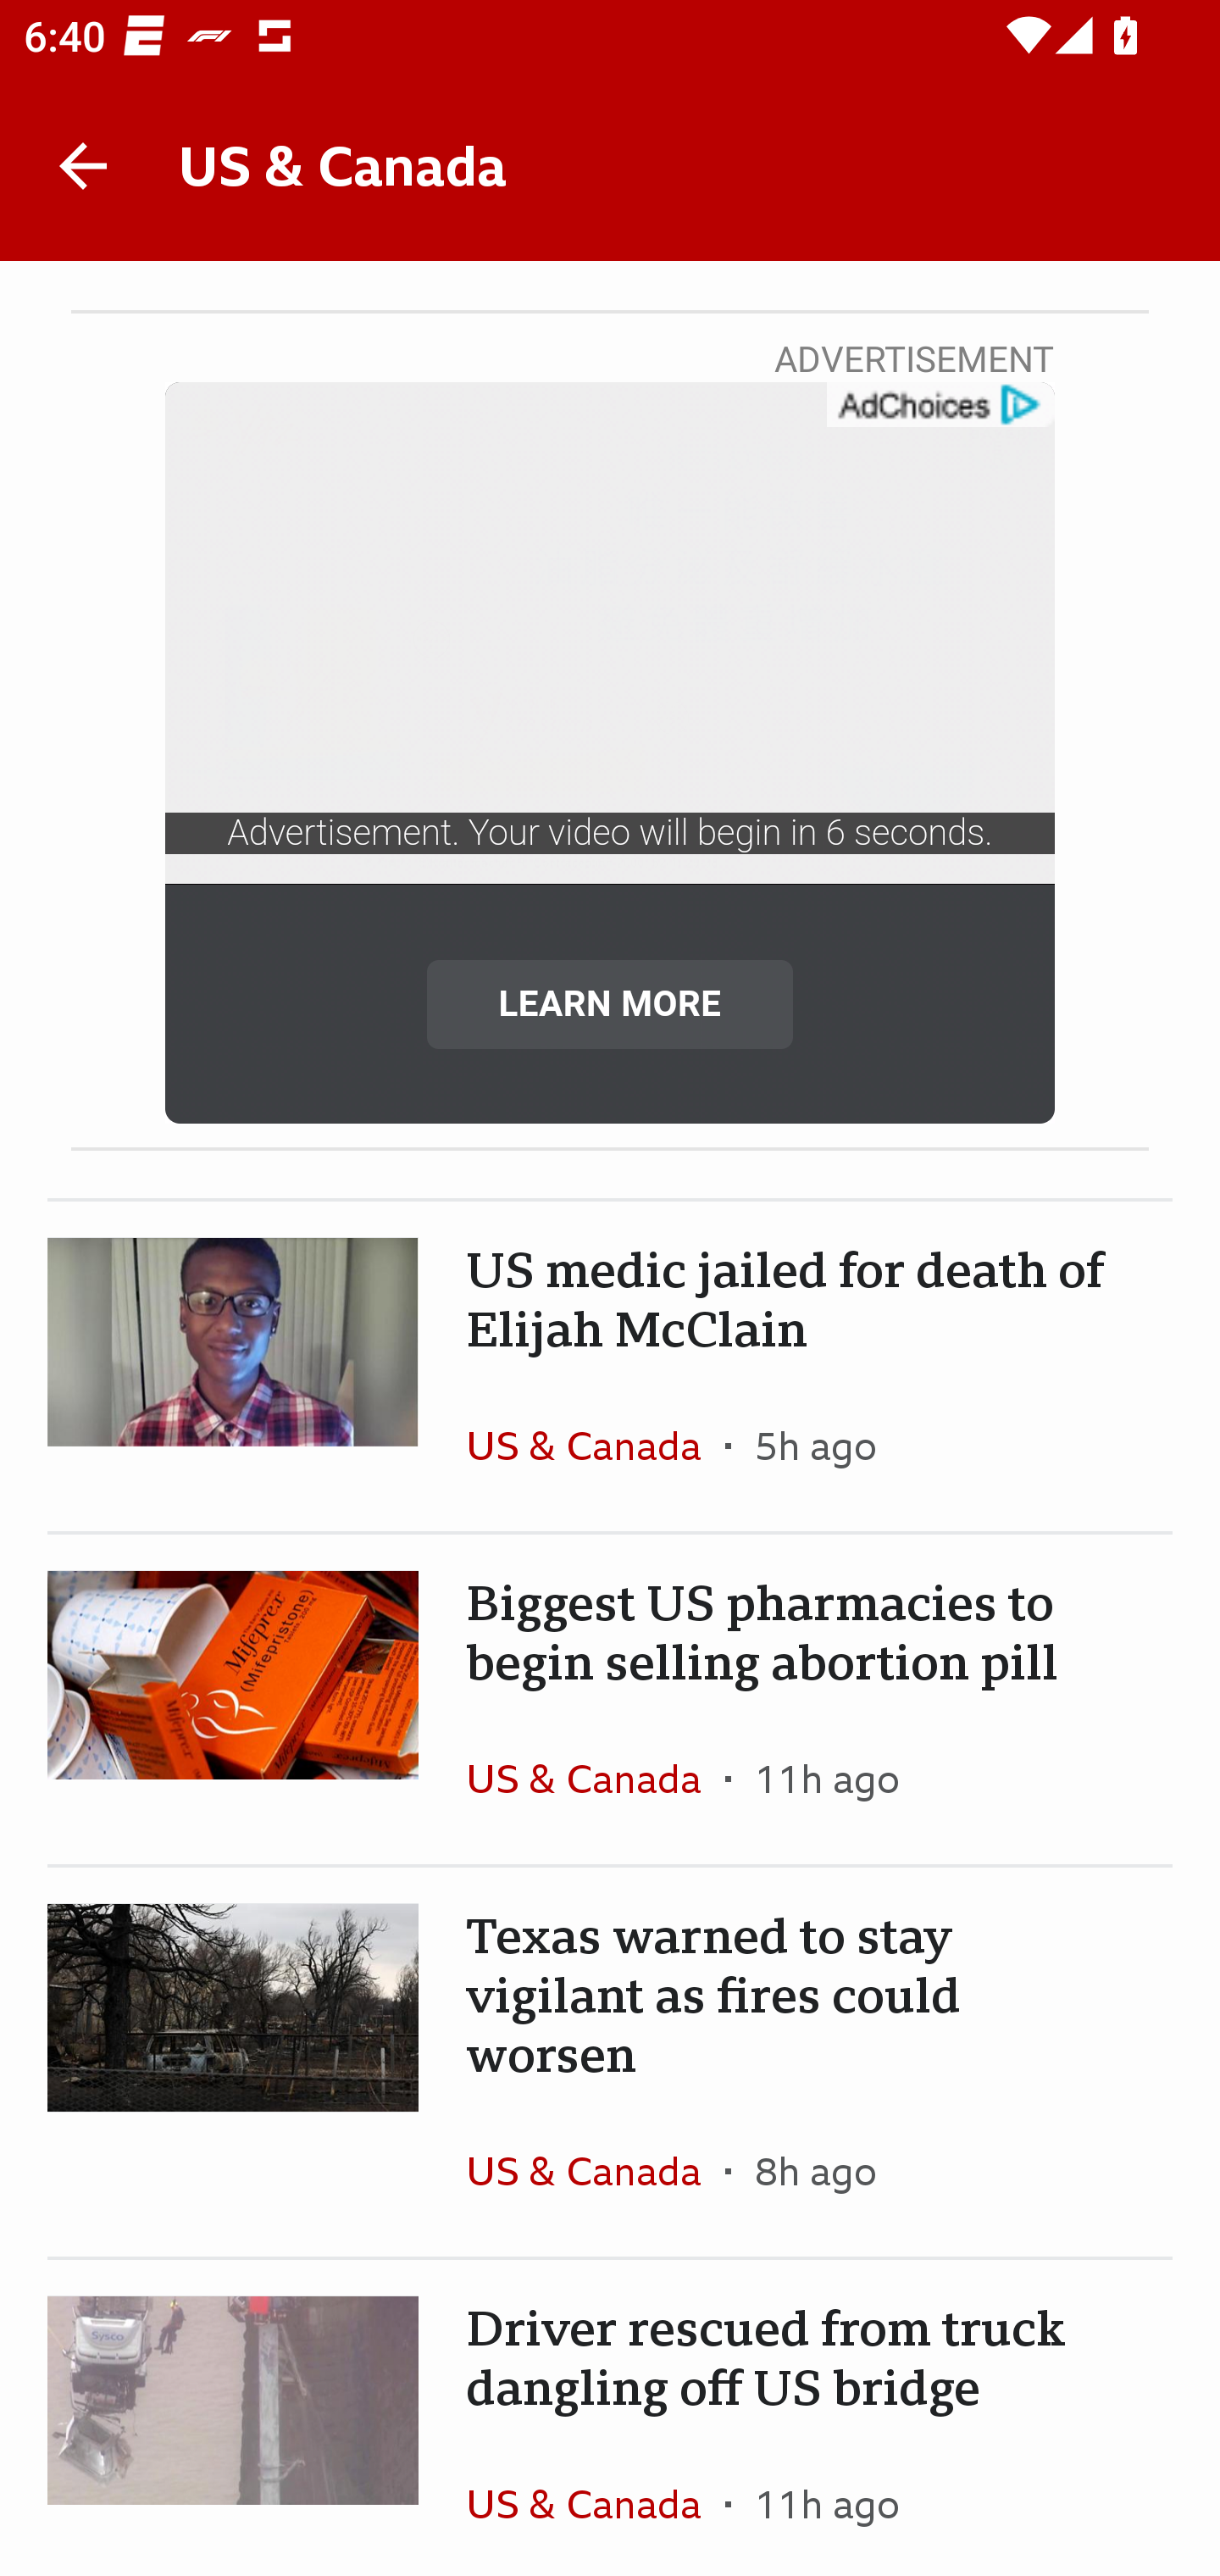 Image resolution: width=1220 pixels, height=2576 pixels. I want to click on get?name=admarker-full-tl, so click(939, 405).